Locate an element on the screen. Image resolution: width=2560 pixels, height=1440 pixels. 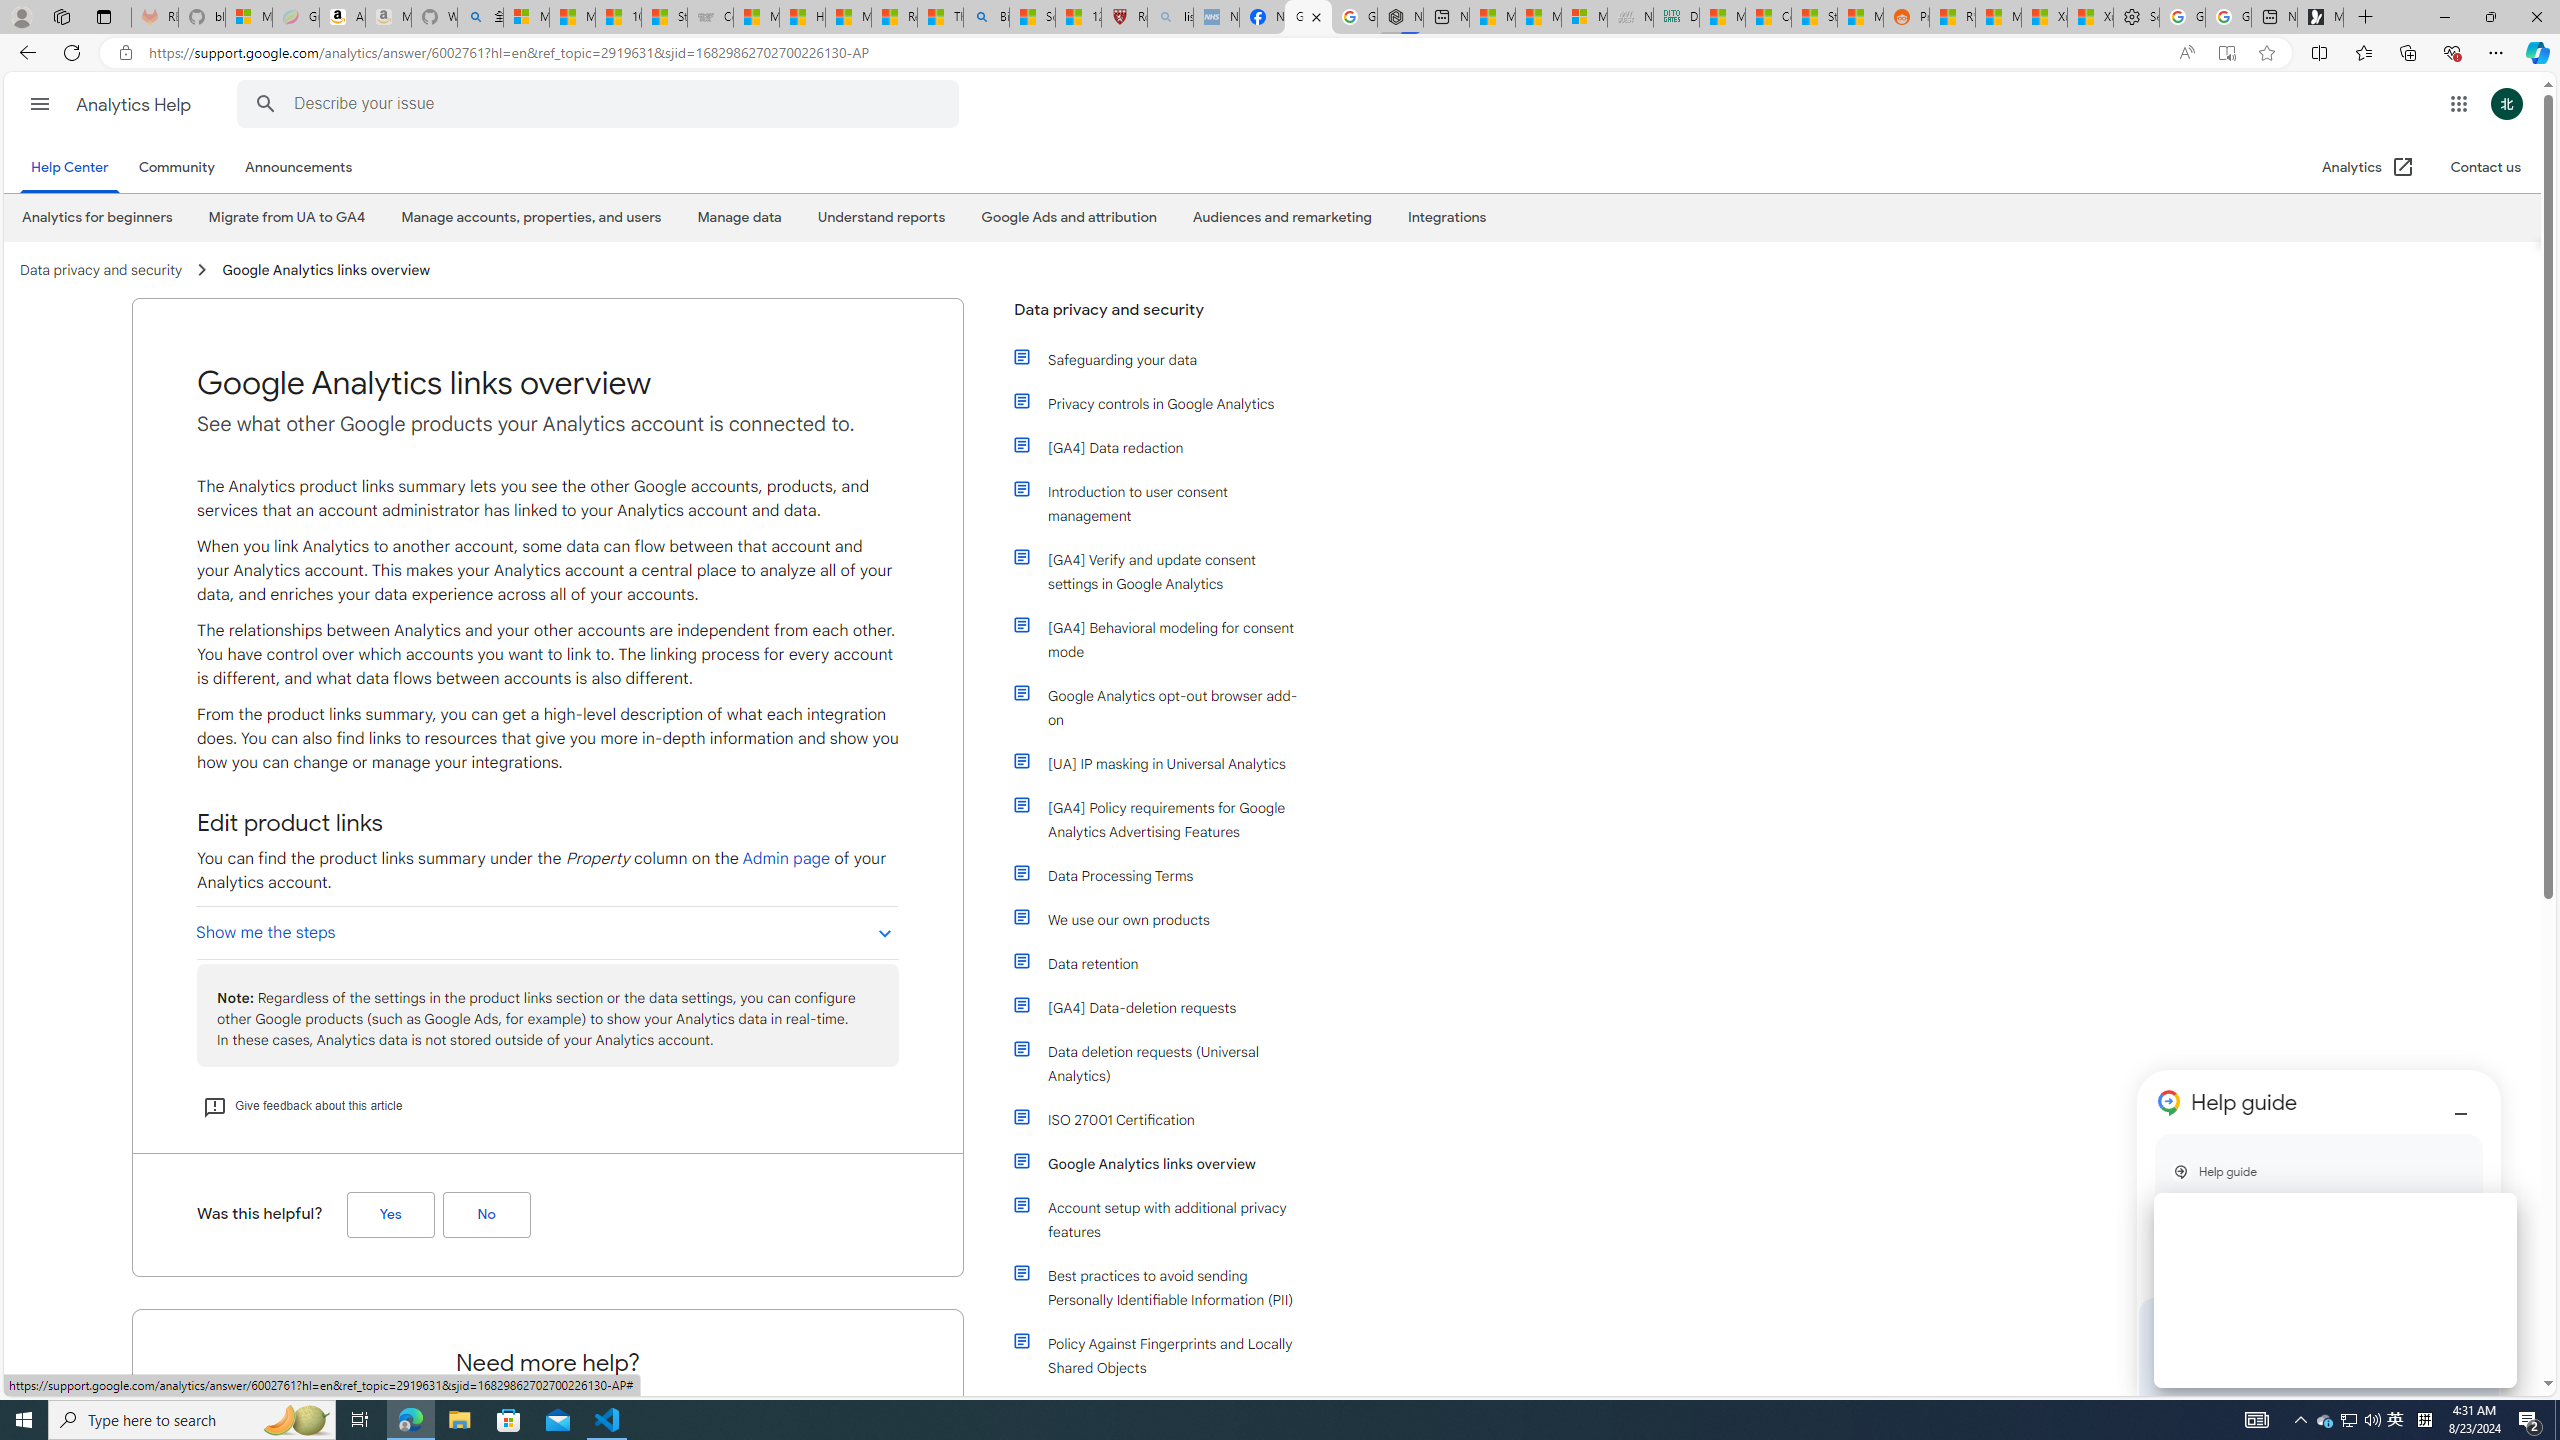
[GA4] Verify and update consent settings in Google Analytics is located at coordinates (1158, 572).